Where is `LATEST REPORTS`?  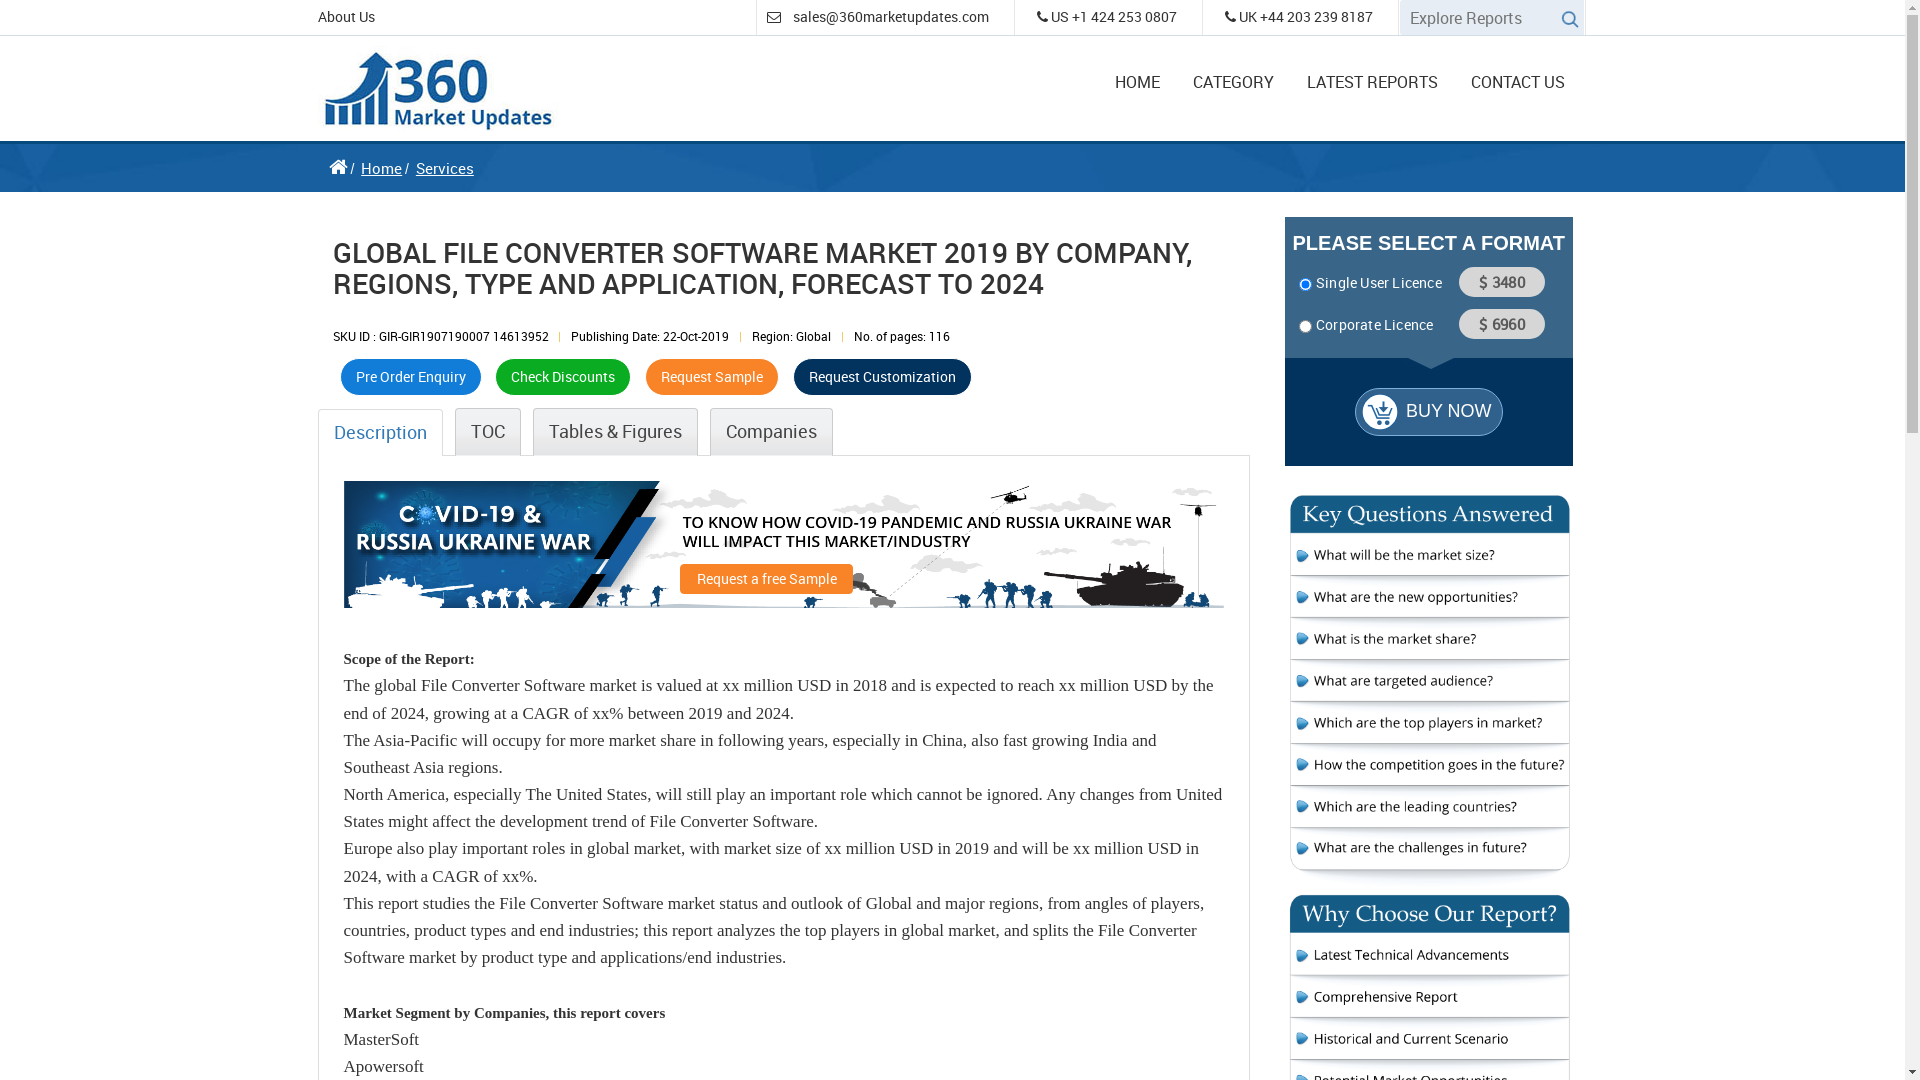
LATEST REPORTS is located at coordinates (1372, 74).